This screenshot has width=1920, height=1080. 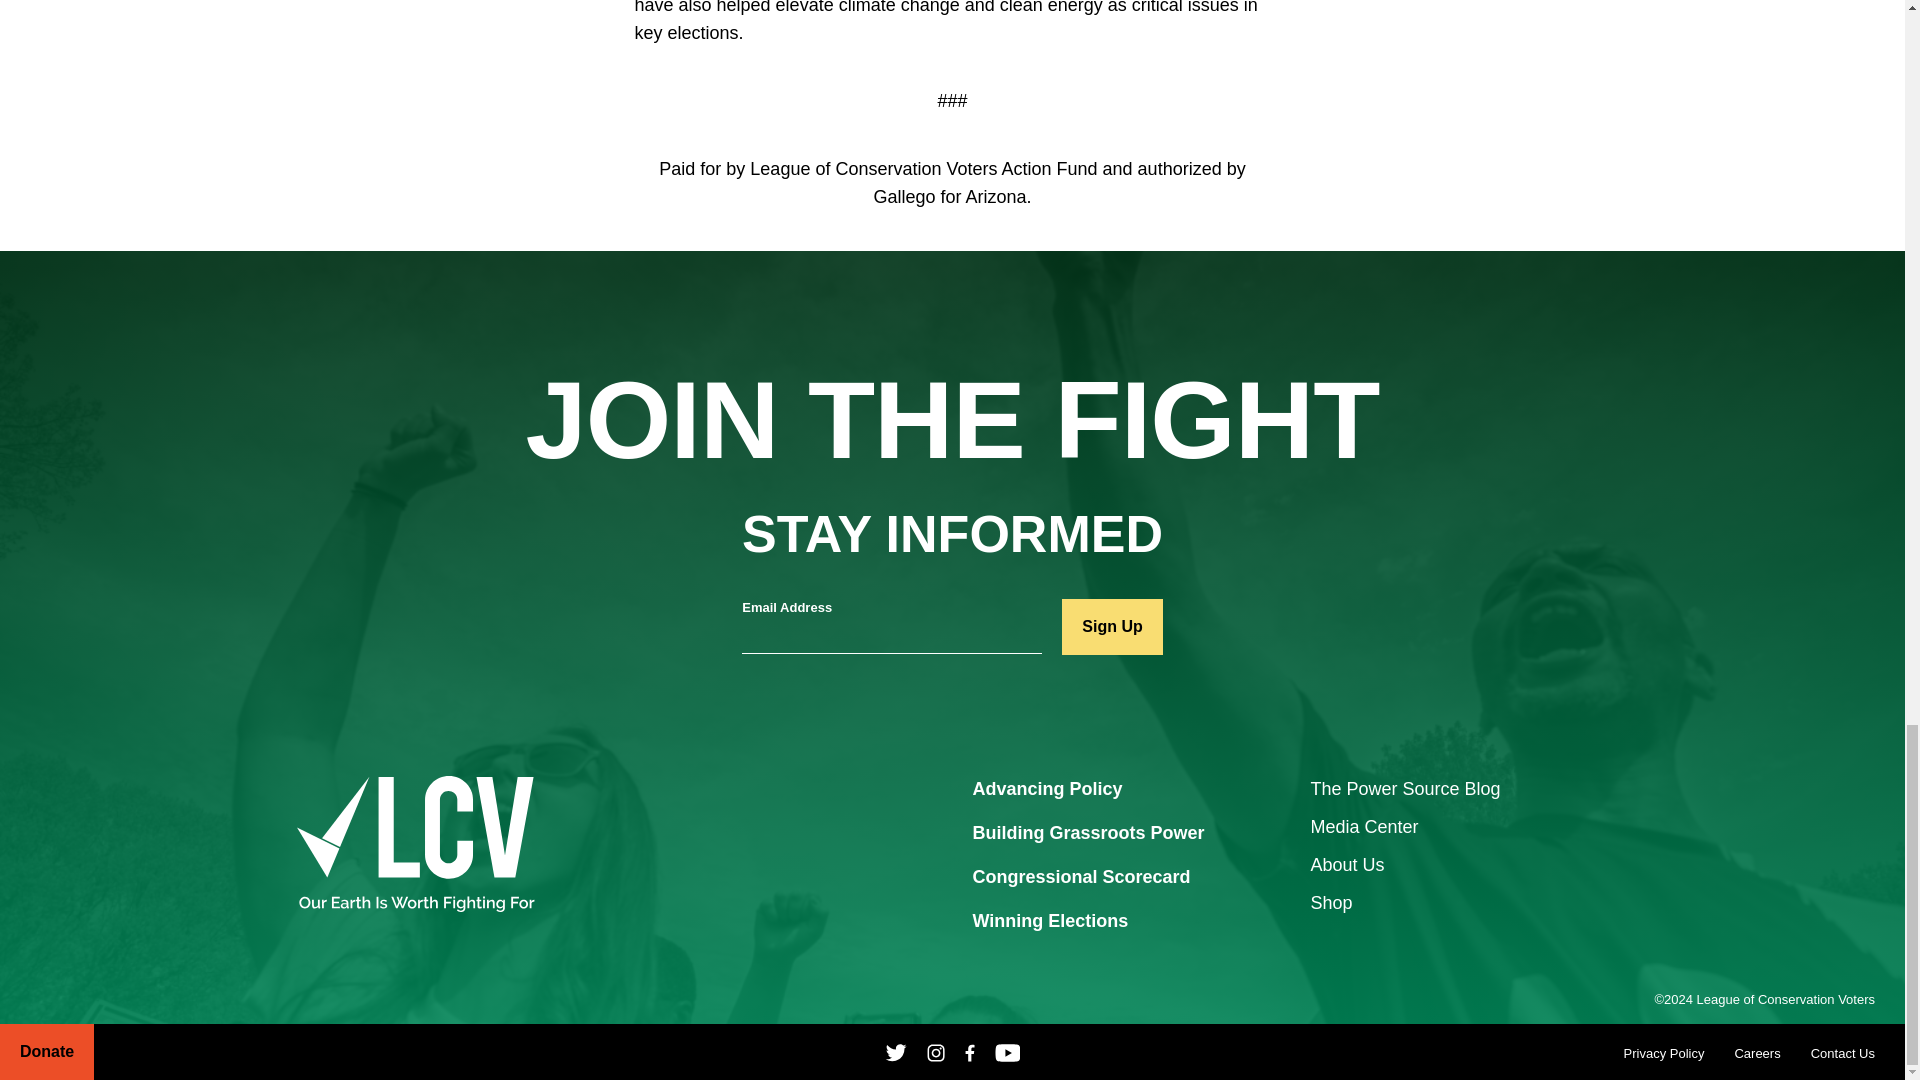 What do you see at coordinates (1364, 826) in the screenshot?
I see `Media Center` at bounding box center [1364, 826].